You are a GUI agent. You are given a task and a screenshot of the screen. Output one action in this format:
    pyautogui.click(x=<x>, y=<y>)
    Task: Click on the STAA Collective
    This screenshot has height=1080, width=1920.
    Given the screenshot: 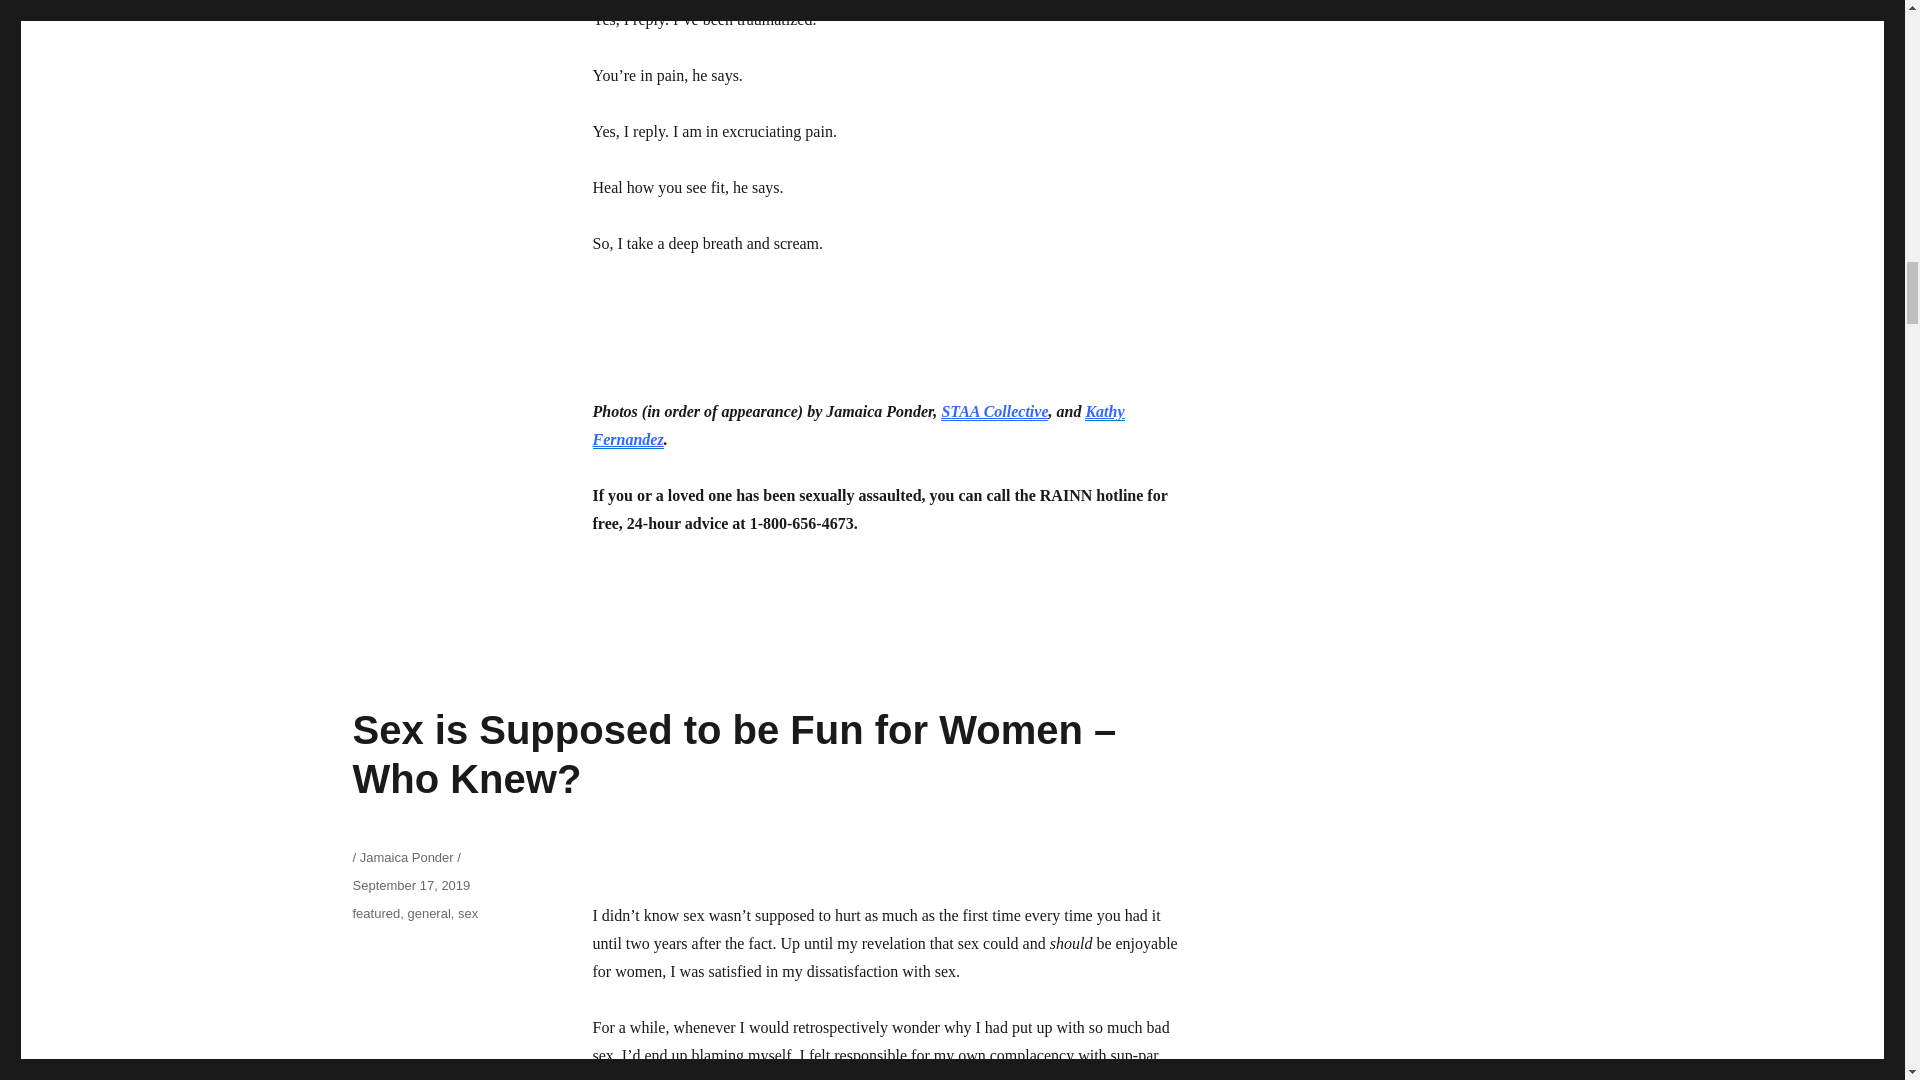 What is the action you would take?
    pyautogui.click(x=994, y=411)
    